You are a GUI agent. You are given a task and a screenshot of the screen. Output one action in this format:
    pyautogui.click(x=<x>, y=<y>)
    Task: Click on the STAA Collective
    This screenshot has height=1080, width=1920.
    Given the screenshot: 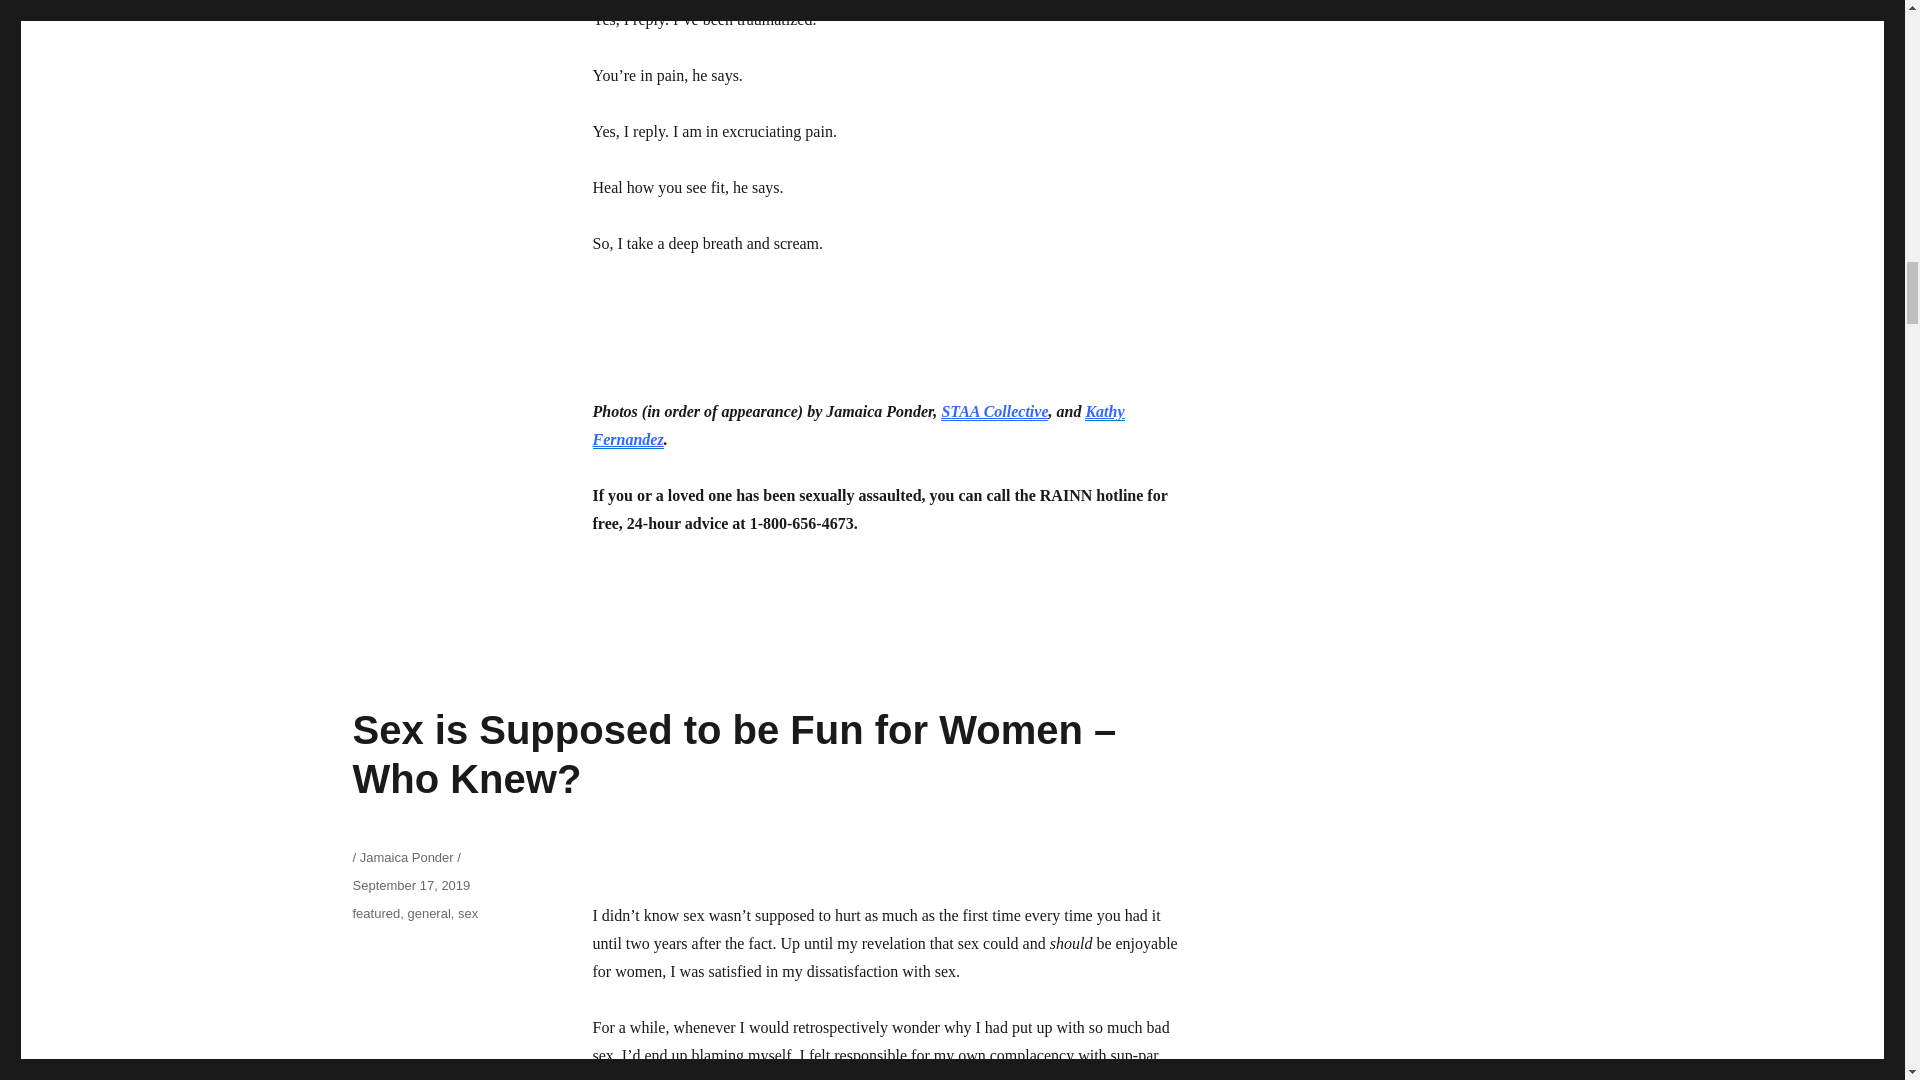 What is the action you would take?
    pyautogui.click(x=994, y=411)
    